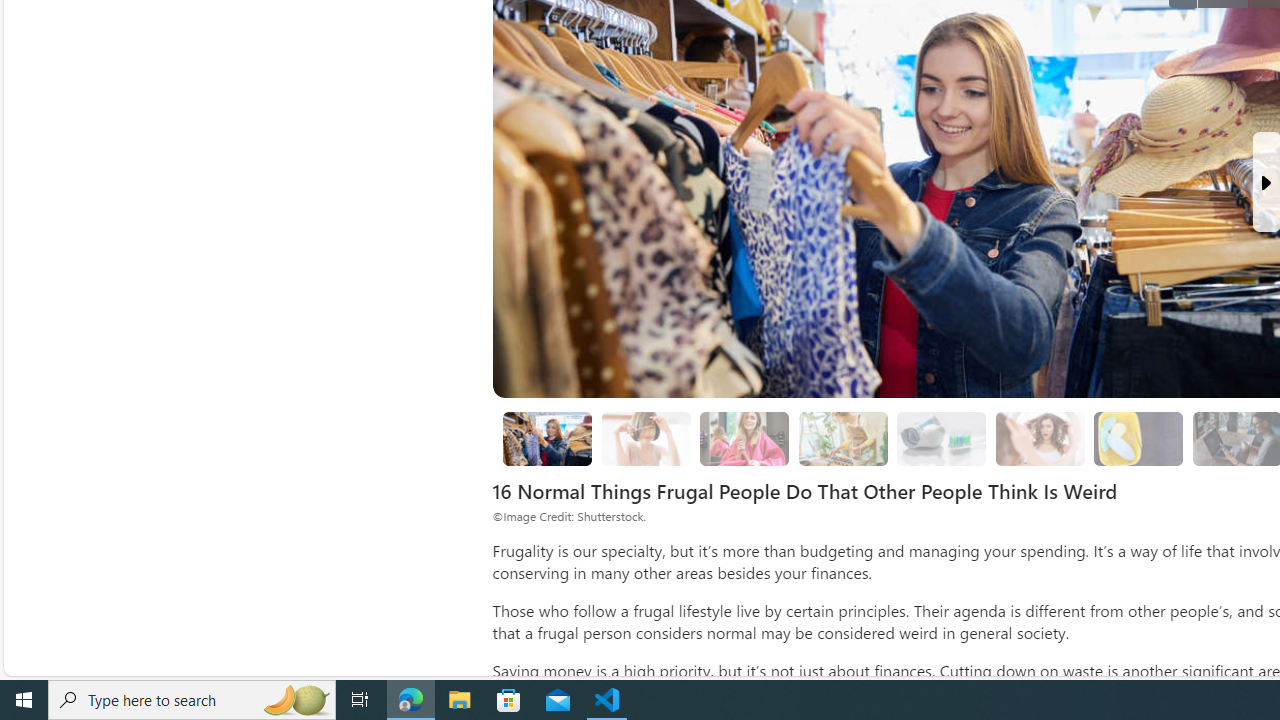 The image size is (1280, 720). What do you see at coordinates (1040, 438) in the screenshot?
I see `5. Not Washing Hair` at bounding box center [1040, 438].